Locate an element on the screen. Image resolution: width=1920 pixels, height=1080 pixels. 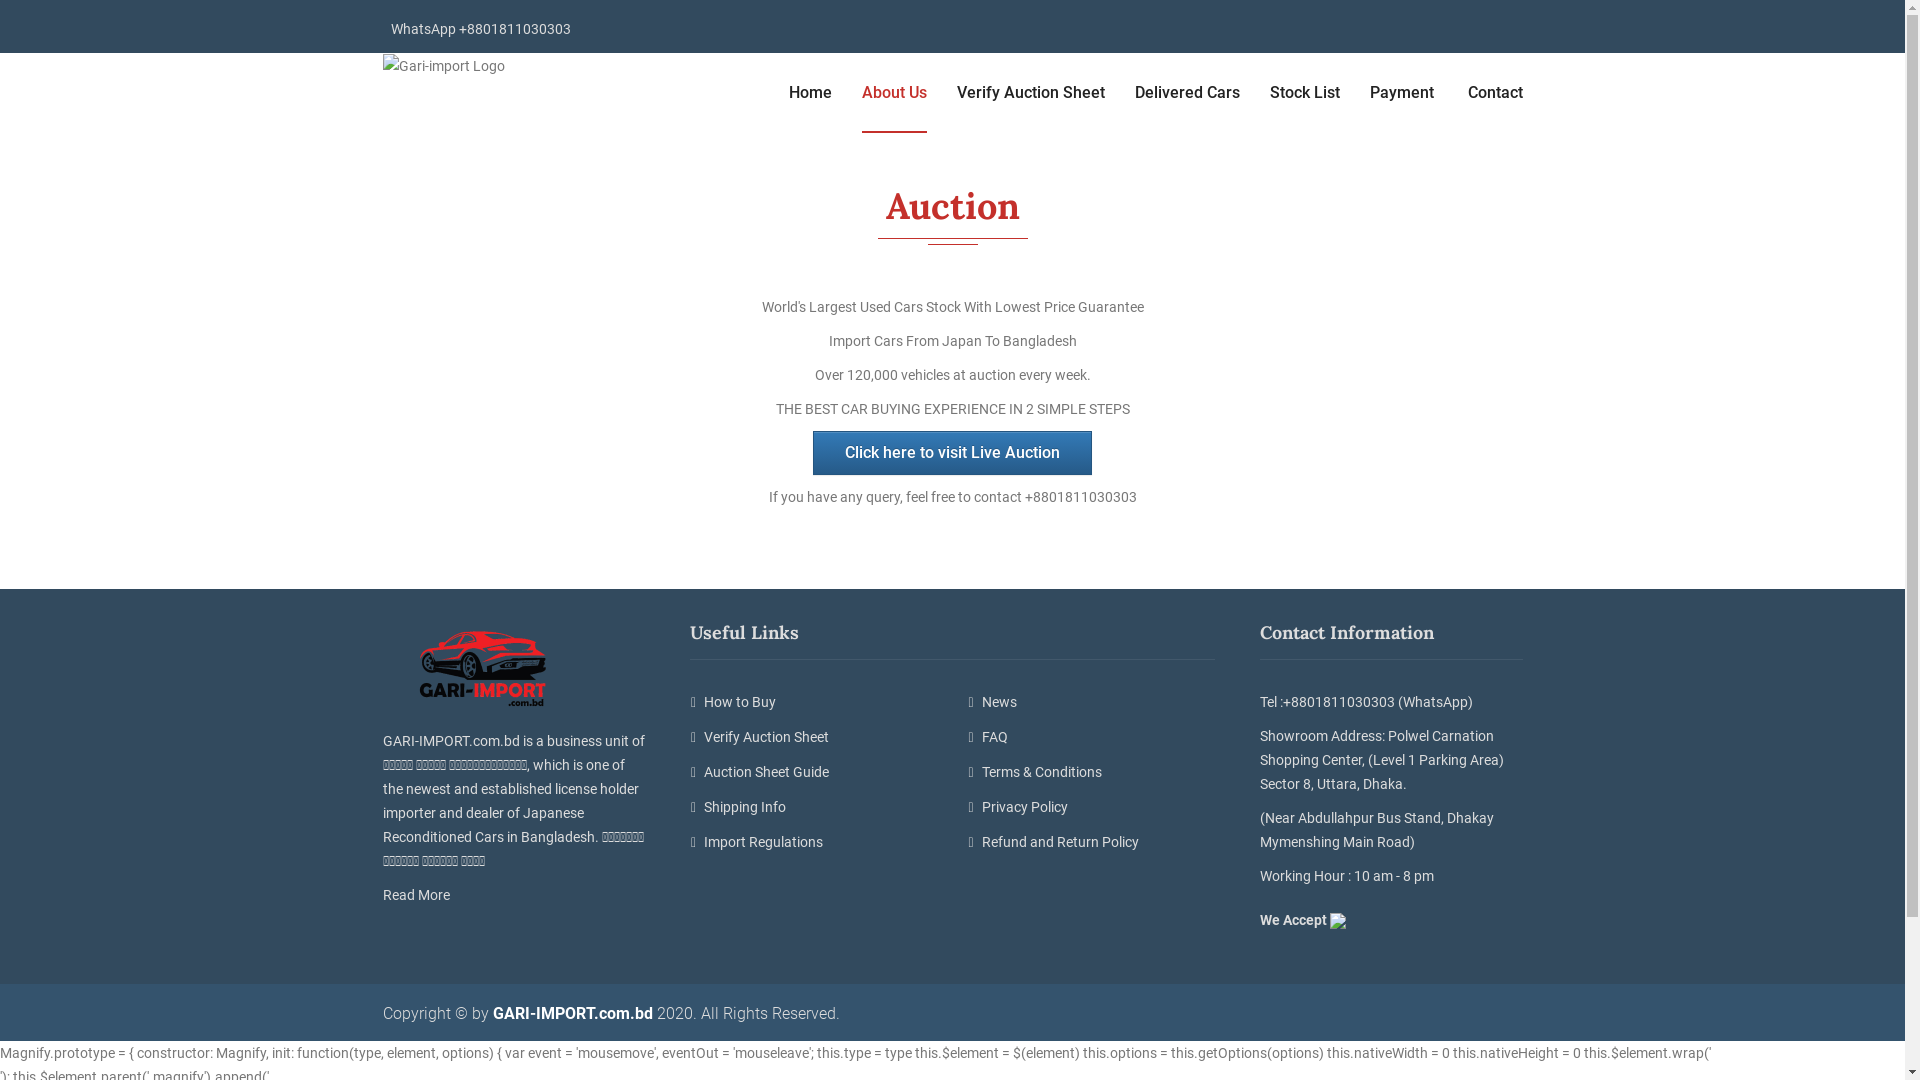
Import Regulations is located at coordinates (814, 842).